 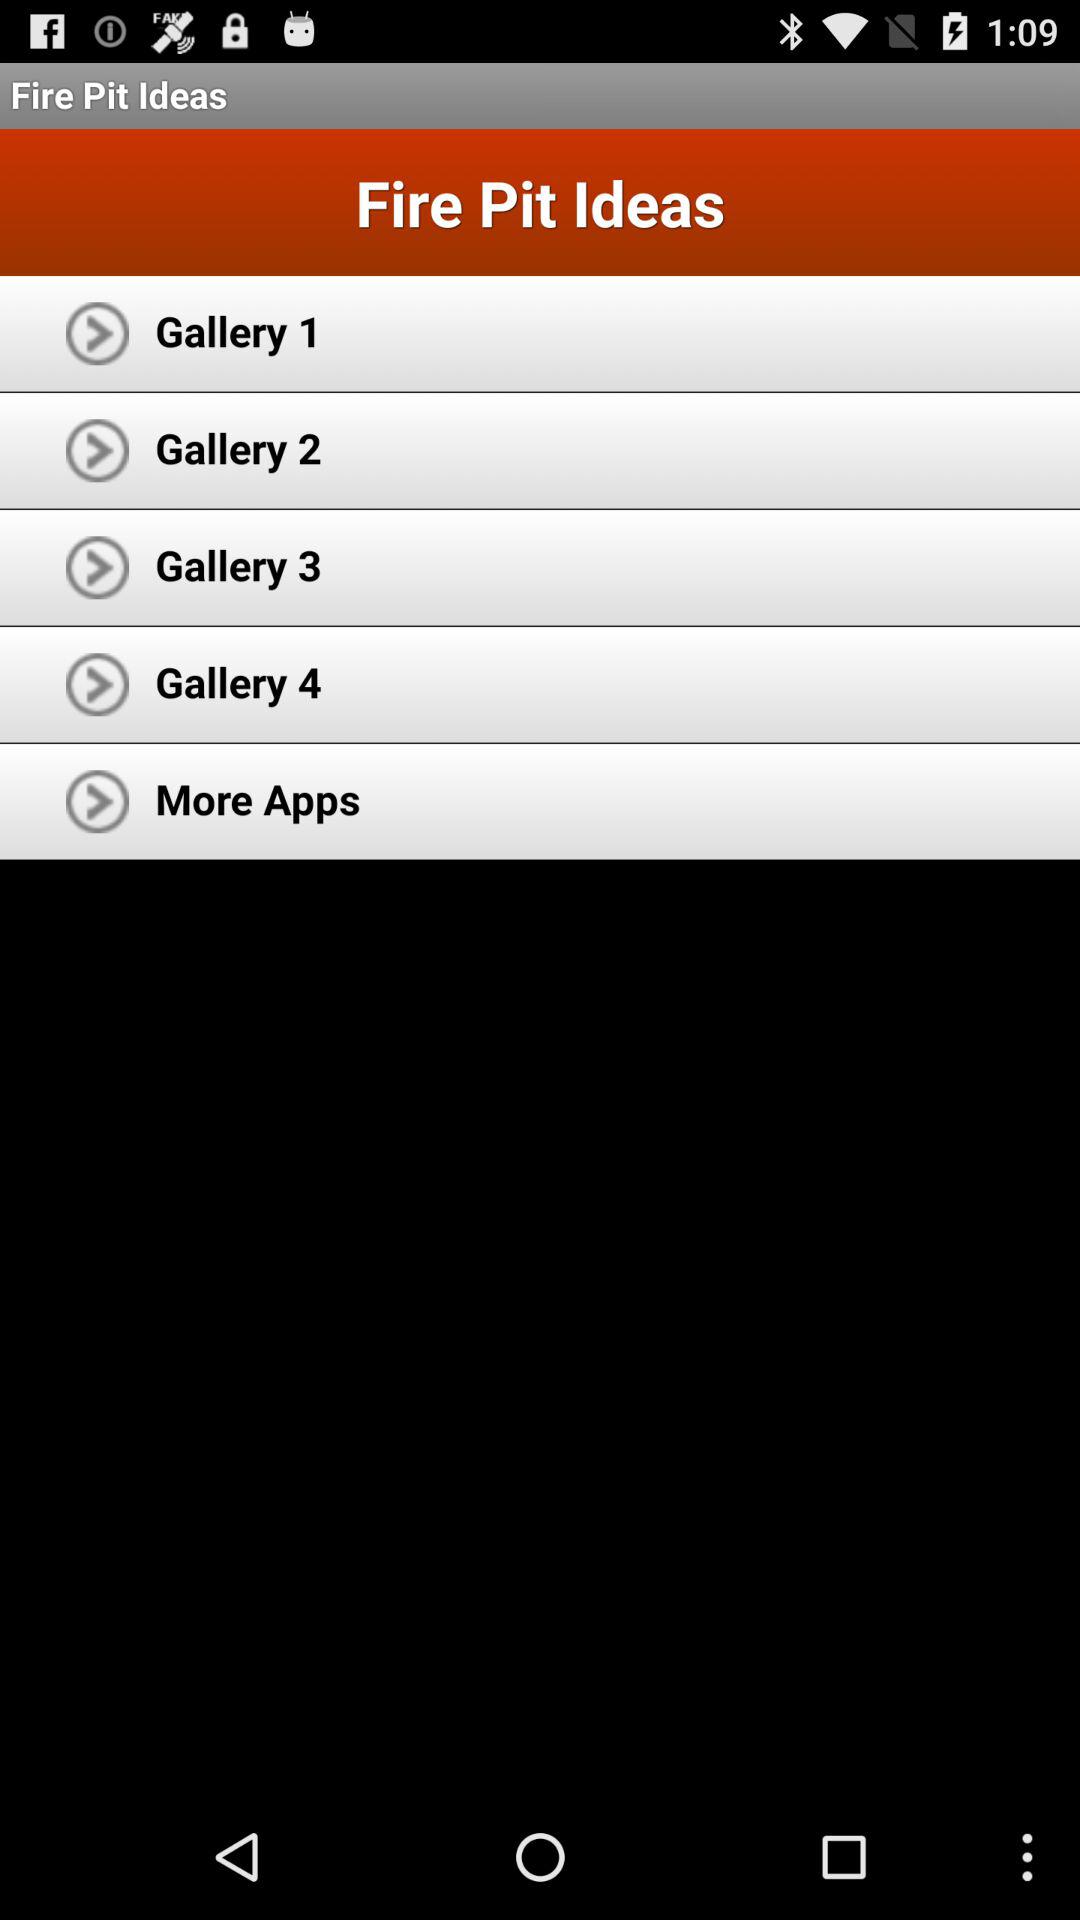 What do you see at coordinates (238, 330) in the screenshot?
I see `open icon below the fire pit ideas icon` at bounding box center [238, 330].